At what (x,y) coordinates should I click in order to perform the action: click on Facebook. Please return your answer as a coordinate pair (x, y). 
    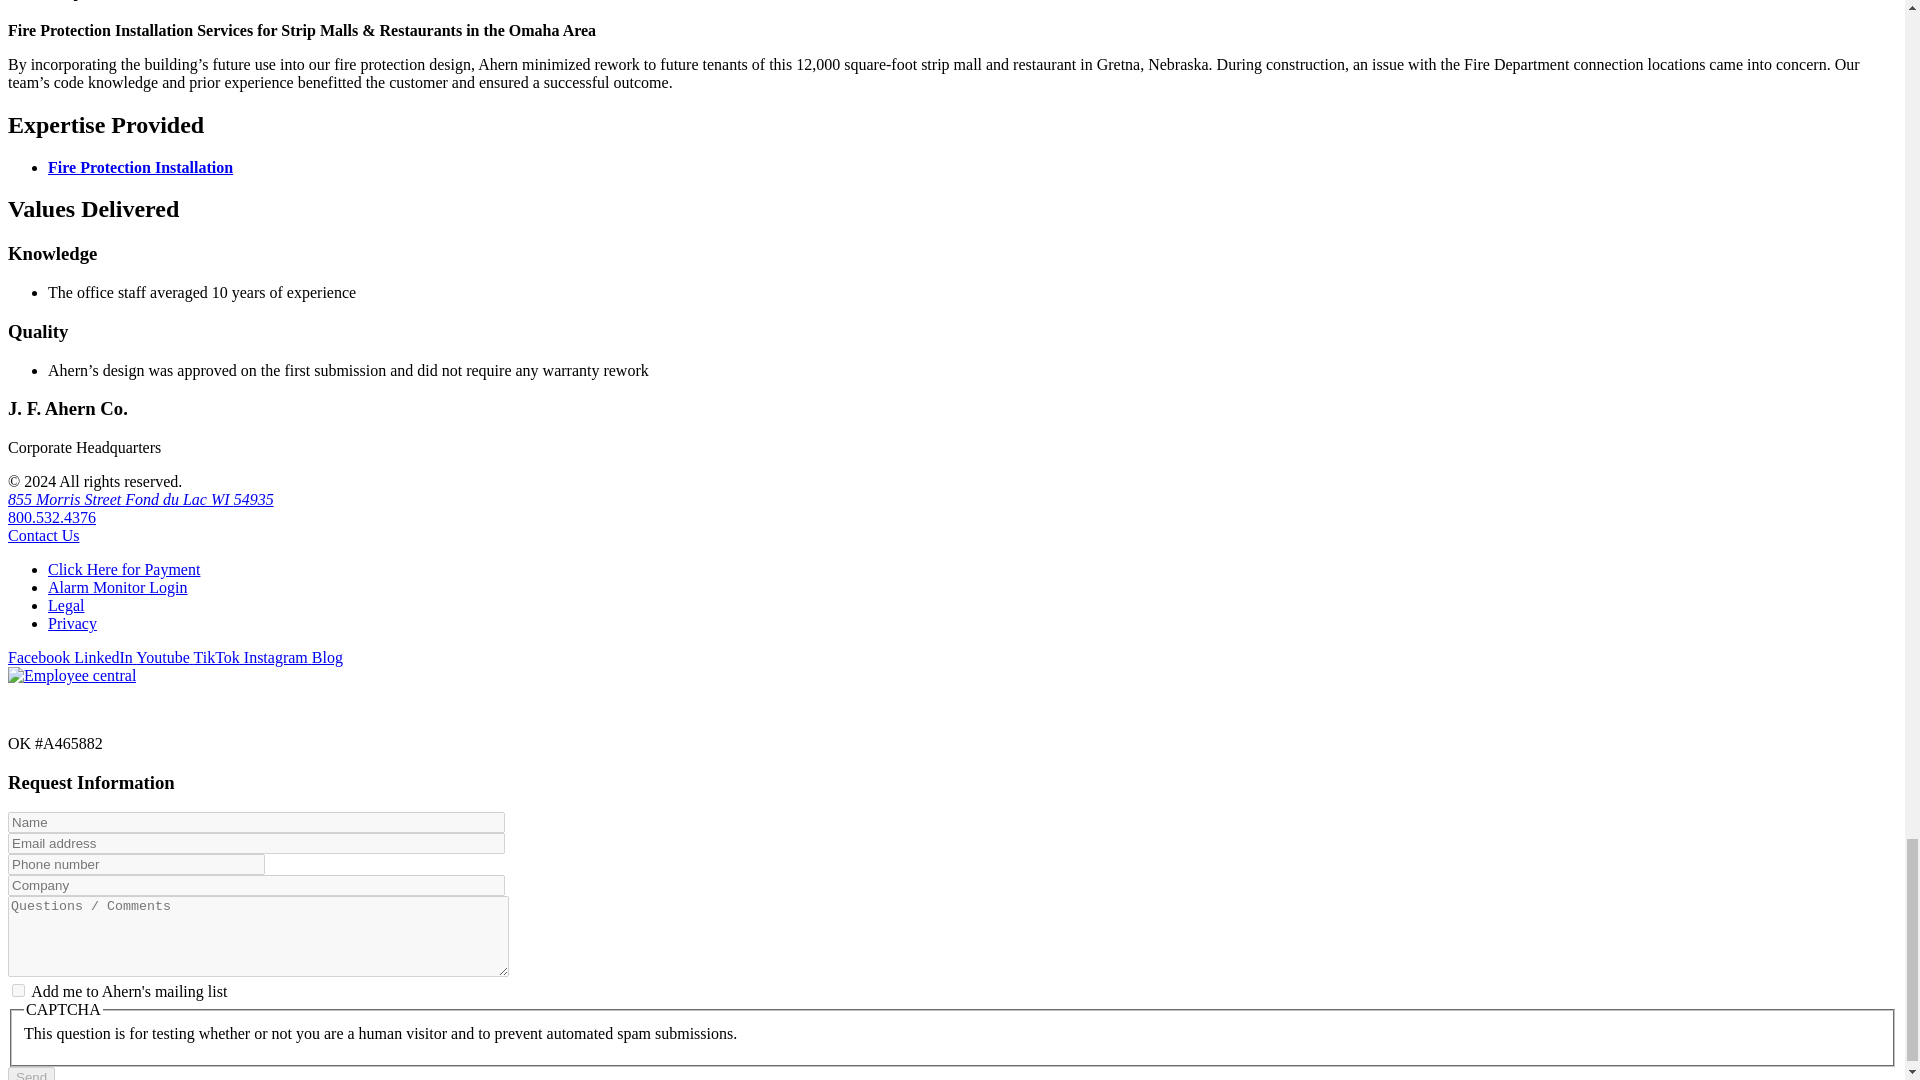
    Looking at the image, I should click on (40, 658).